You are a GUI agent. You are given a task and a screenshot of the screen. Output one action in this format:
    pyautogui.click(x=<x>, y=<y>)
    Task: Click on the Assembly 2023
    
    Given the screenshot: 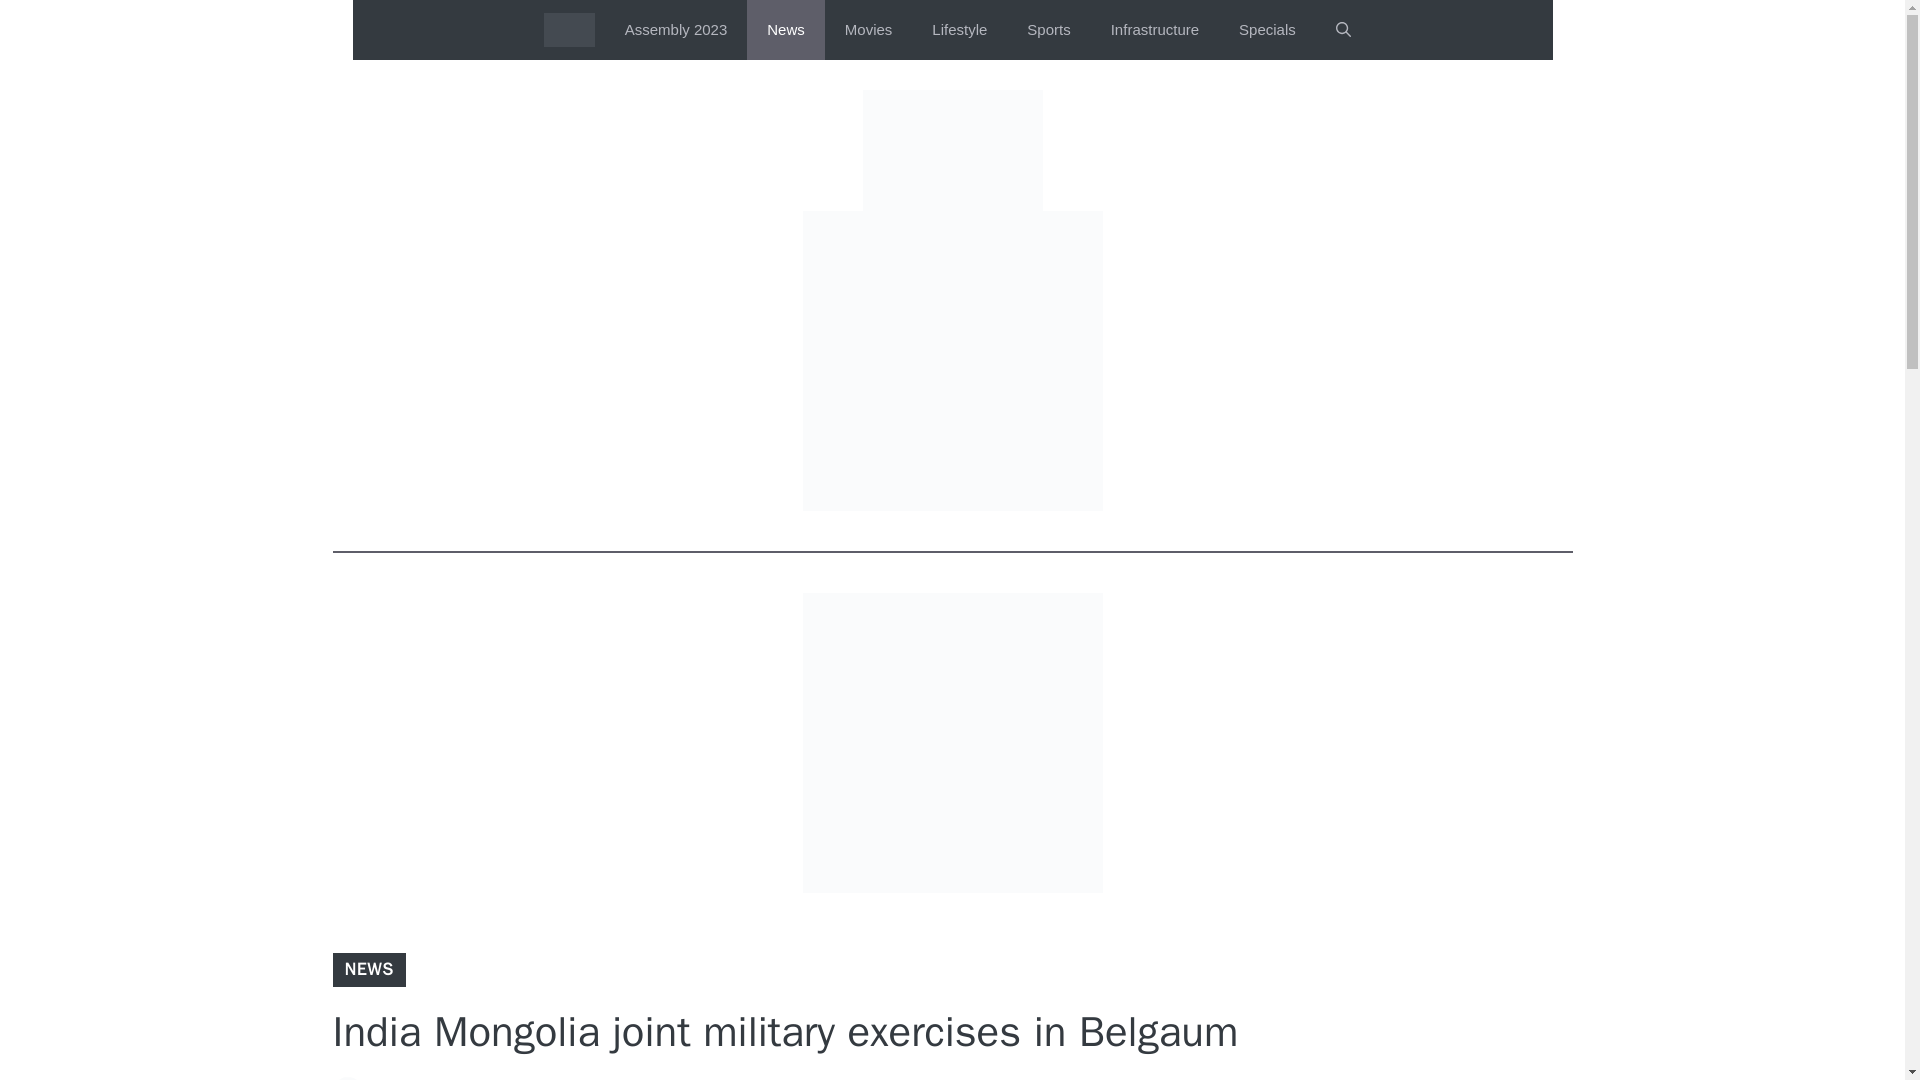 What is the action you would take?
    pyautogui.click(x=676, y=30)
    